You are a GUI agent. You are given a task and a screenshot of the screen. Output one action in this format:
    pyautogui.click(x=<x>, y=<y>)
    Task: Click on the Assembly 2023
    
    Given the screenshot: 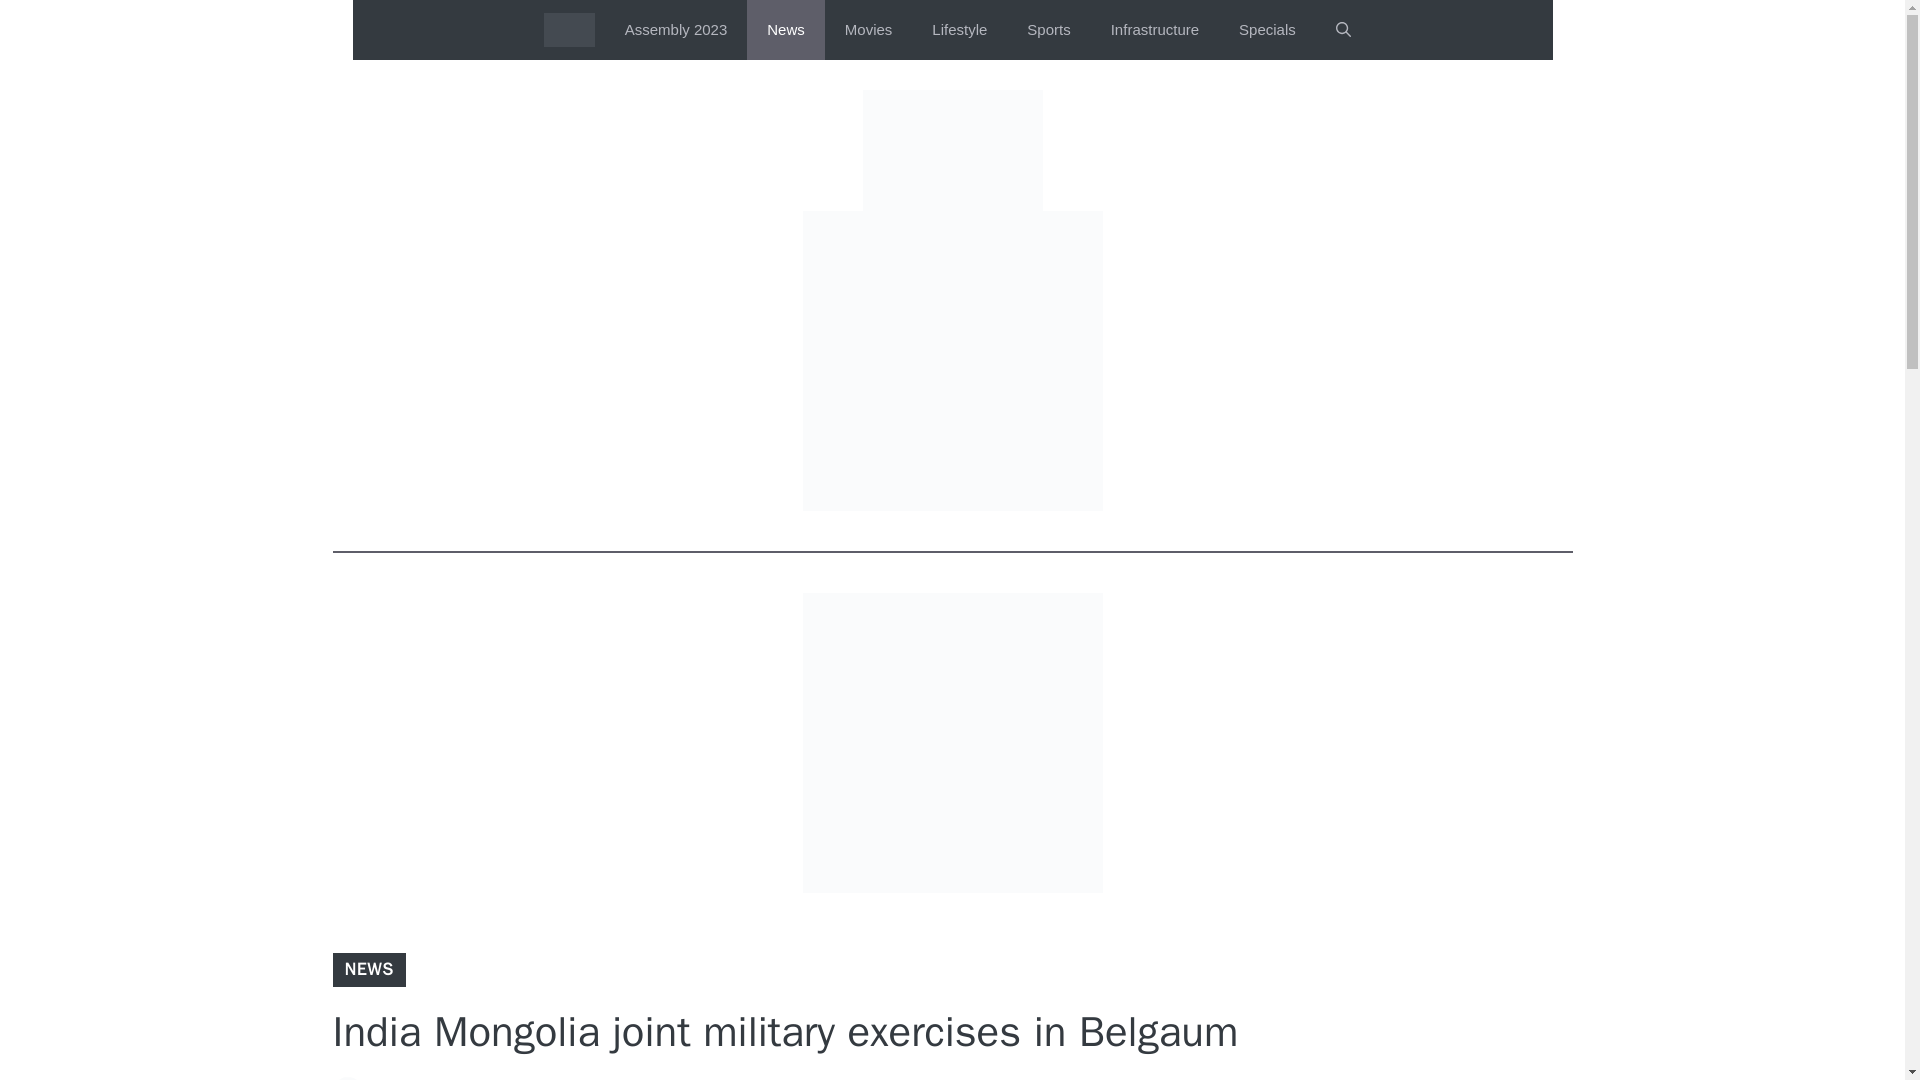 What is the action you would take?
    pyautogui.click(x=676, y=30)
    